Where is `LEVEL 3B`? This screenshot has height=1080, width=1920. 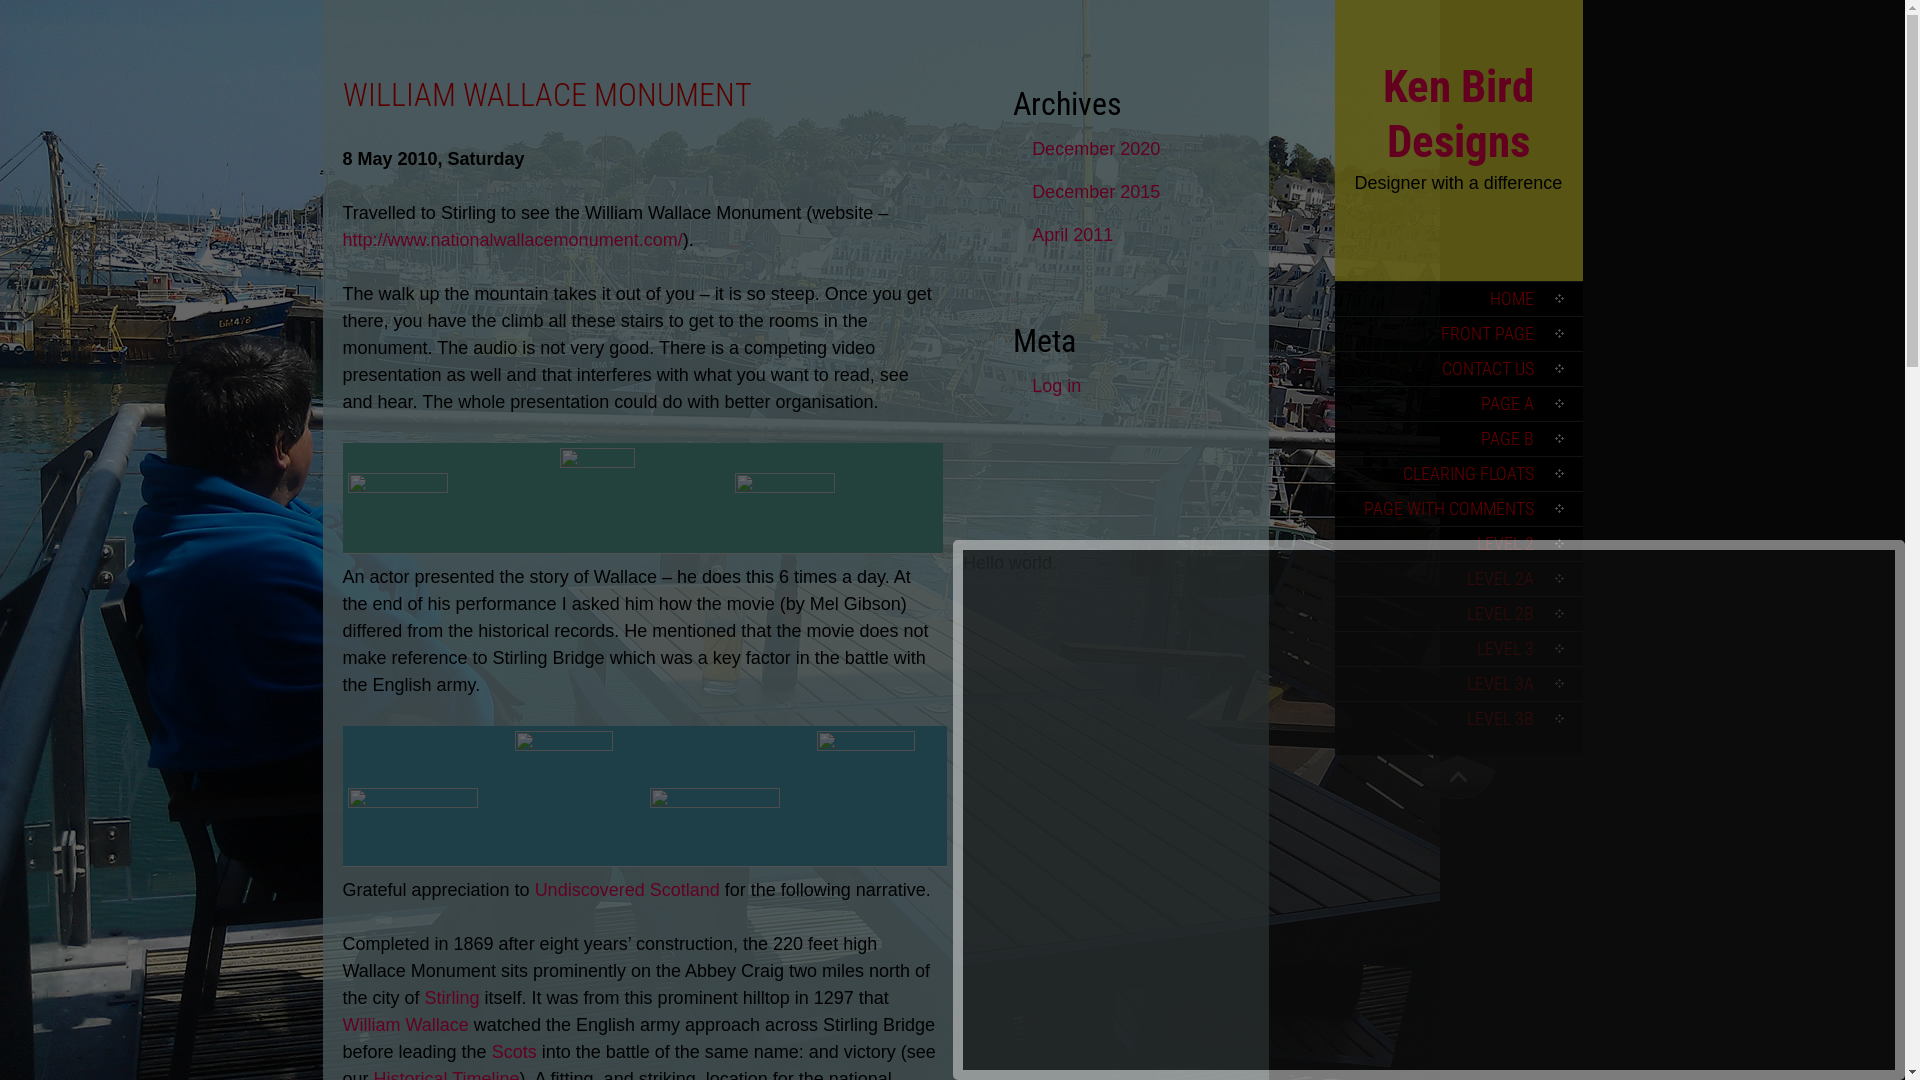
LEVEL 3B is located at coordinates (1458, 718).